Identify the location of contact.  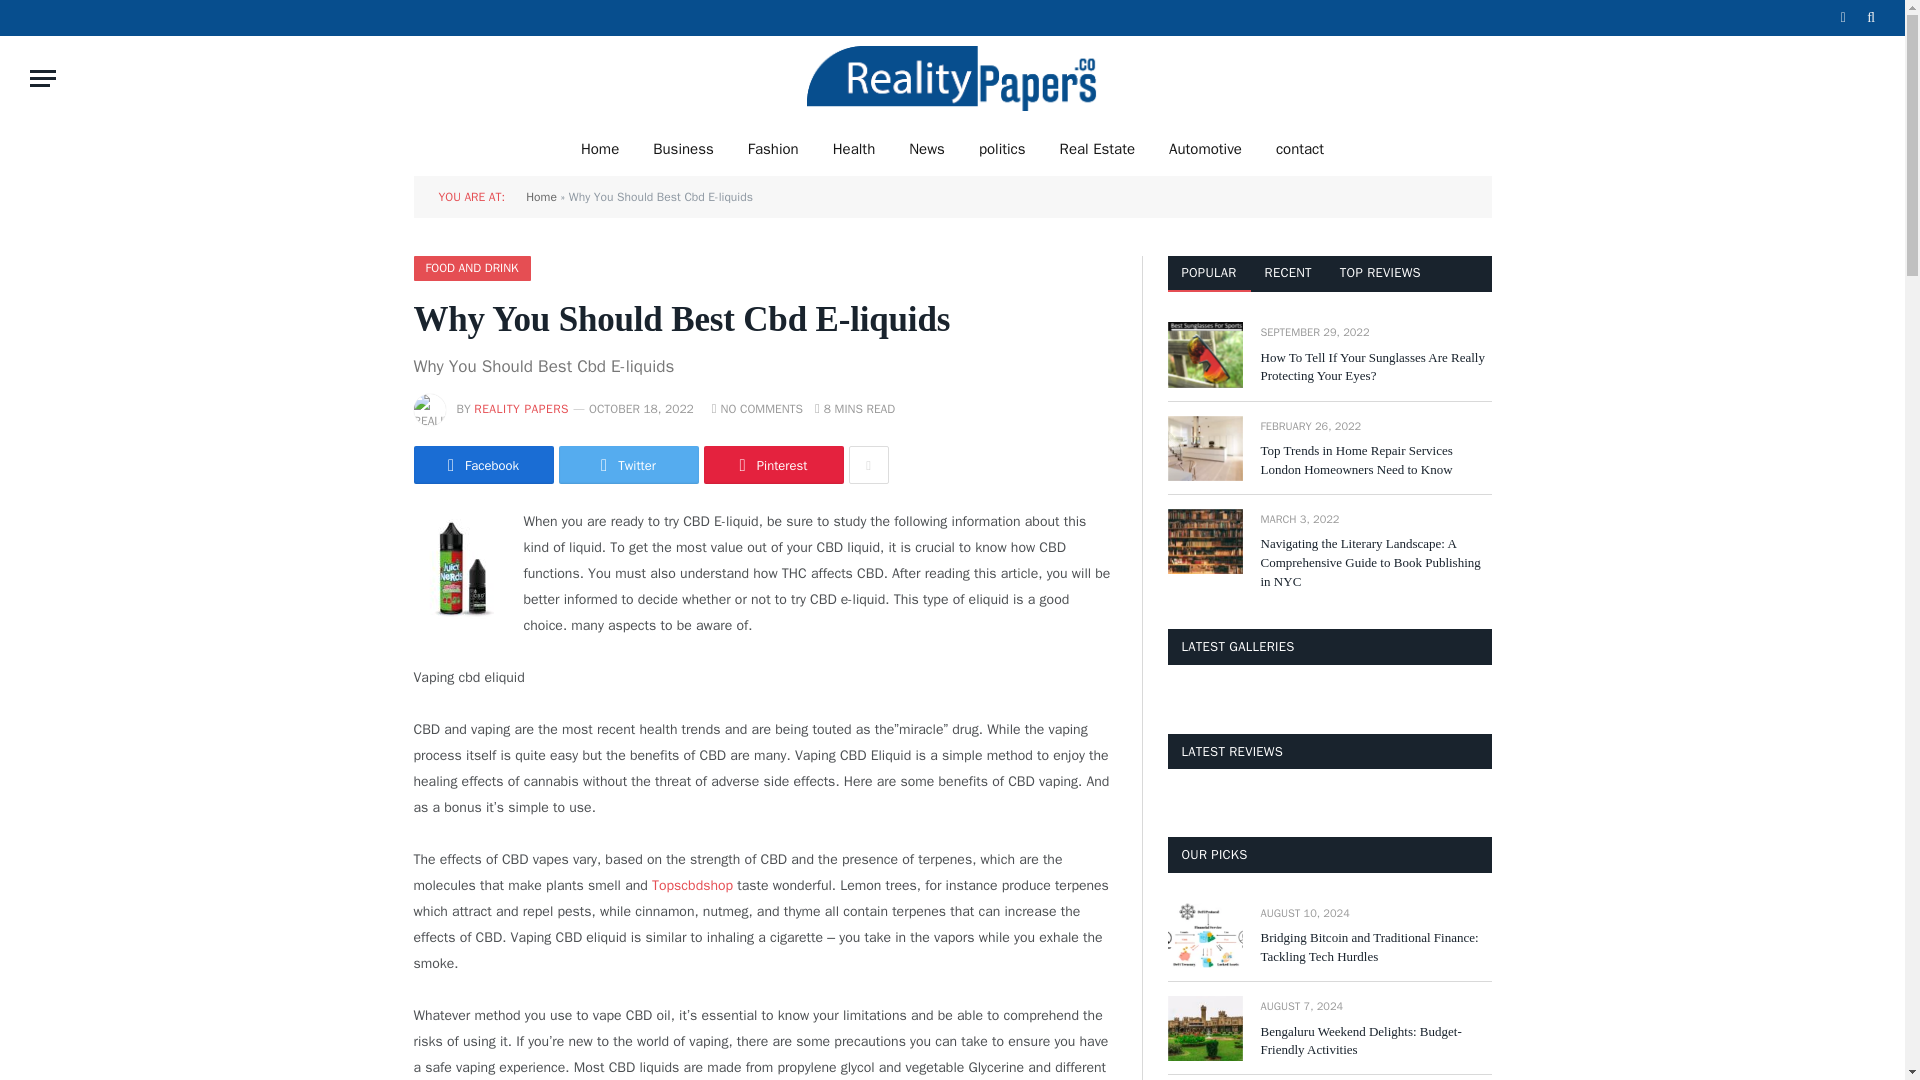
(1300, 148).